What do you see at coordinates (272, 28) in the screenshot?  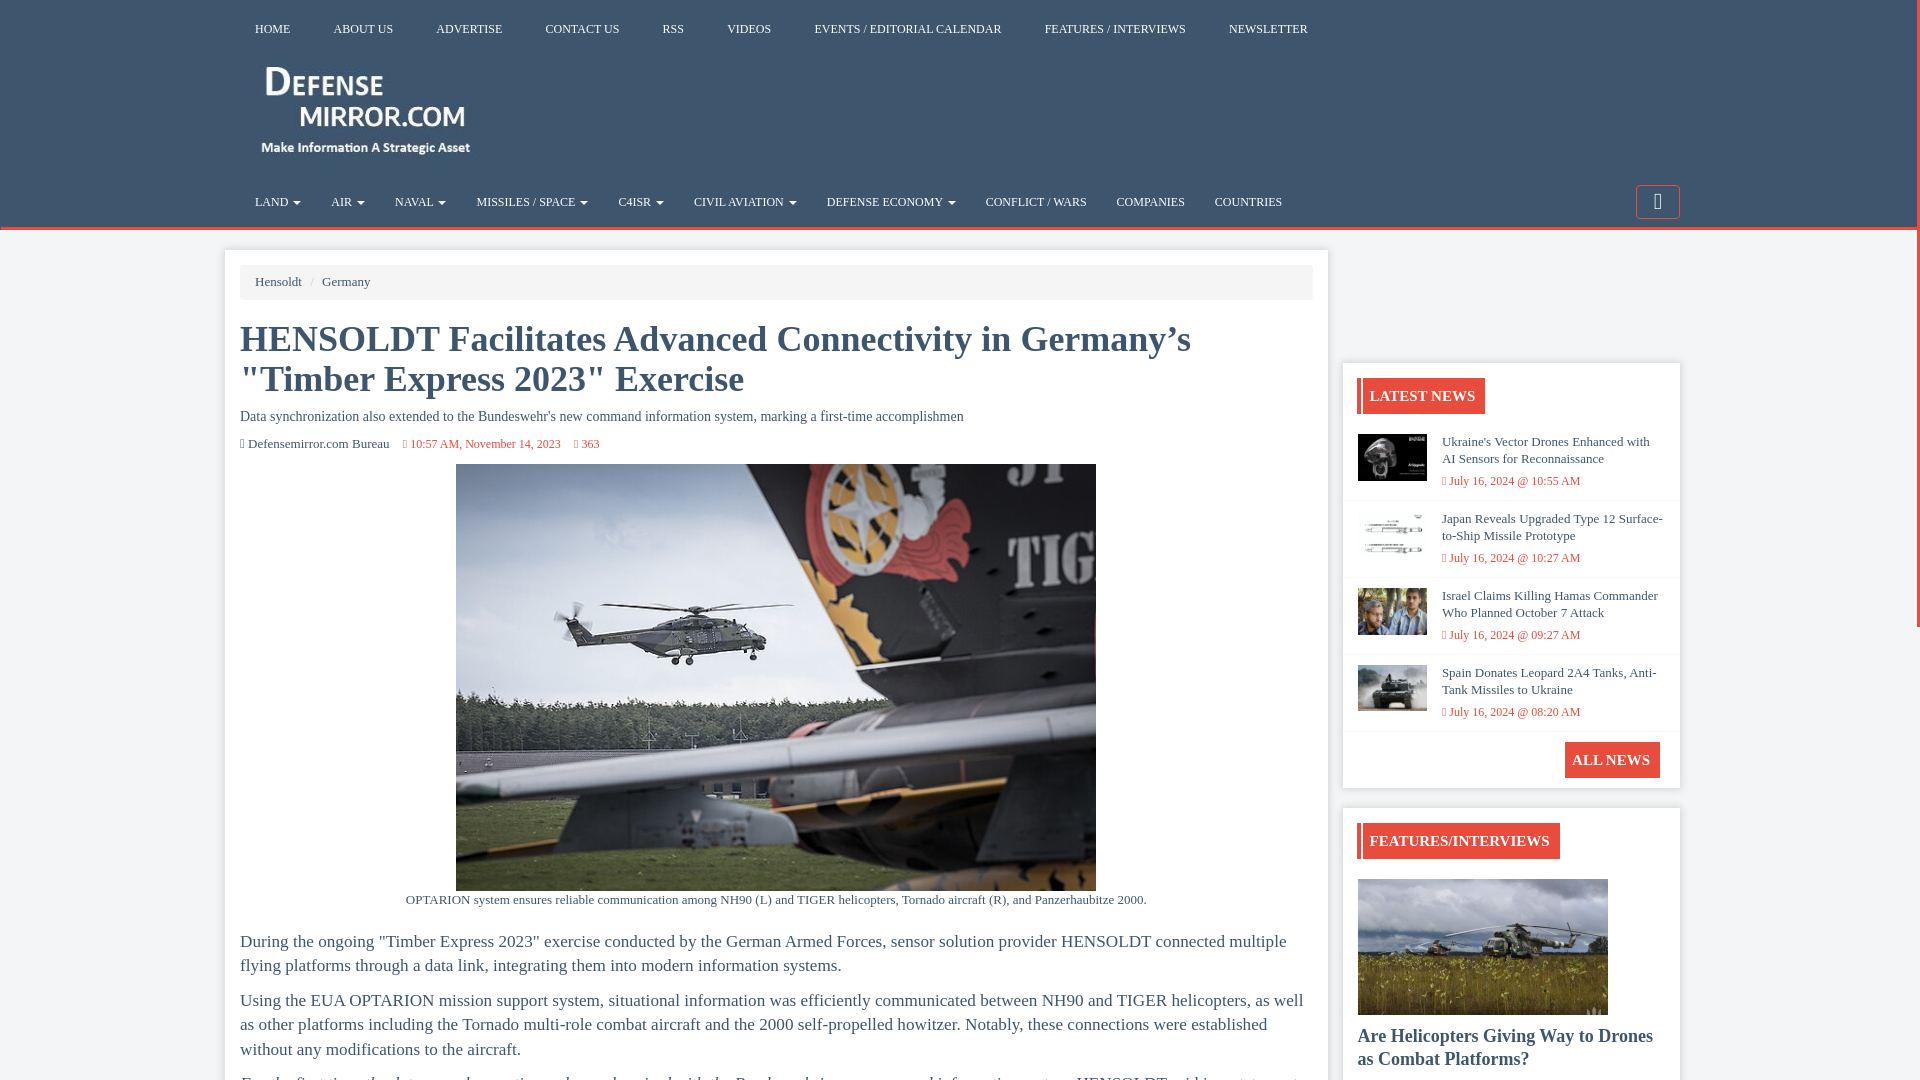 I see `HOME` at bounding box center [272, 28].